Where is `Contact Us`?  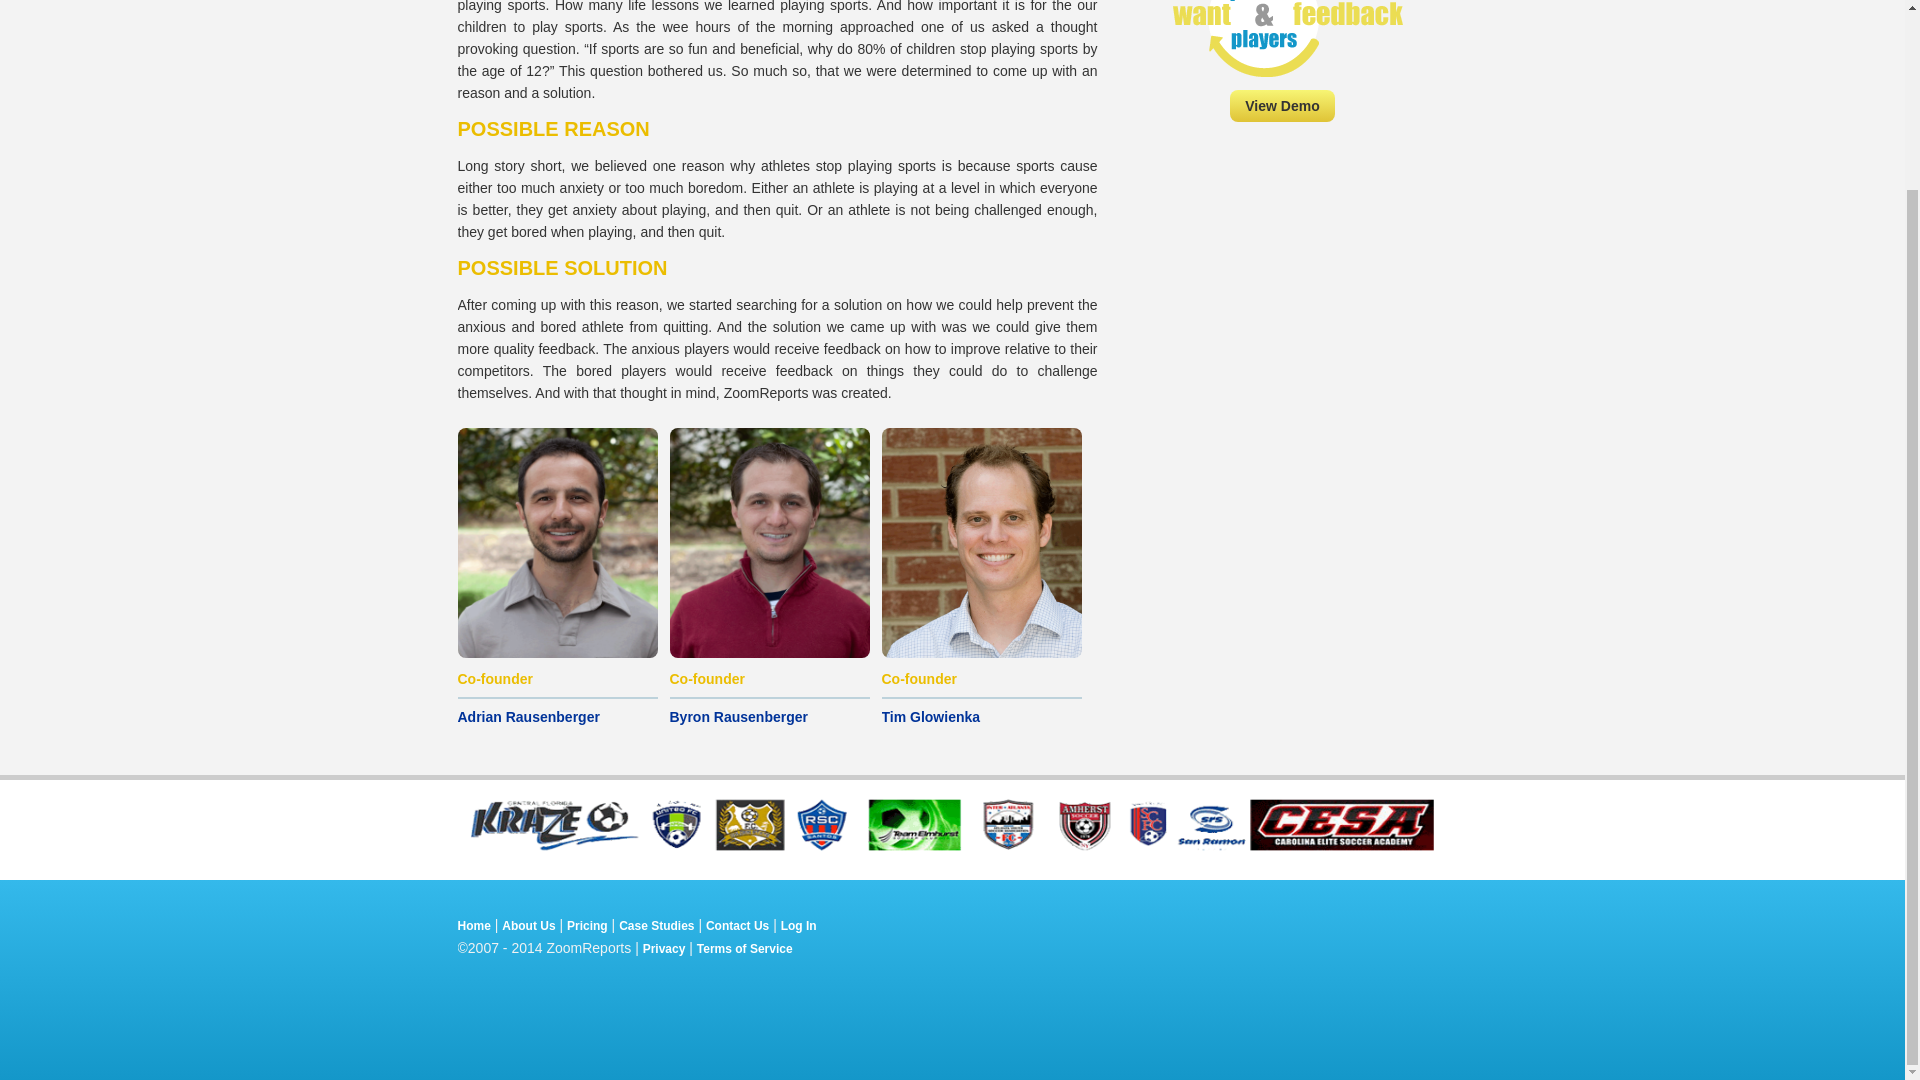
Contact Us is located at coordinates (738, 926).